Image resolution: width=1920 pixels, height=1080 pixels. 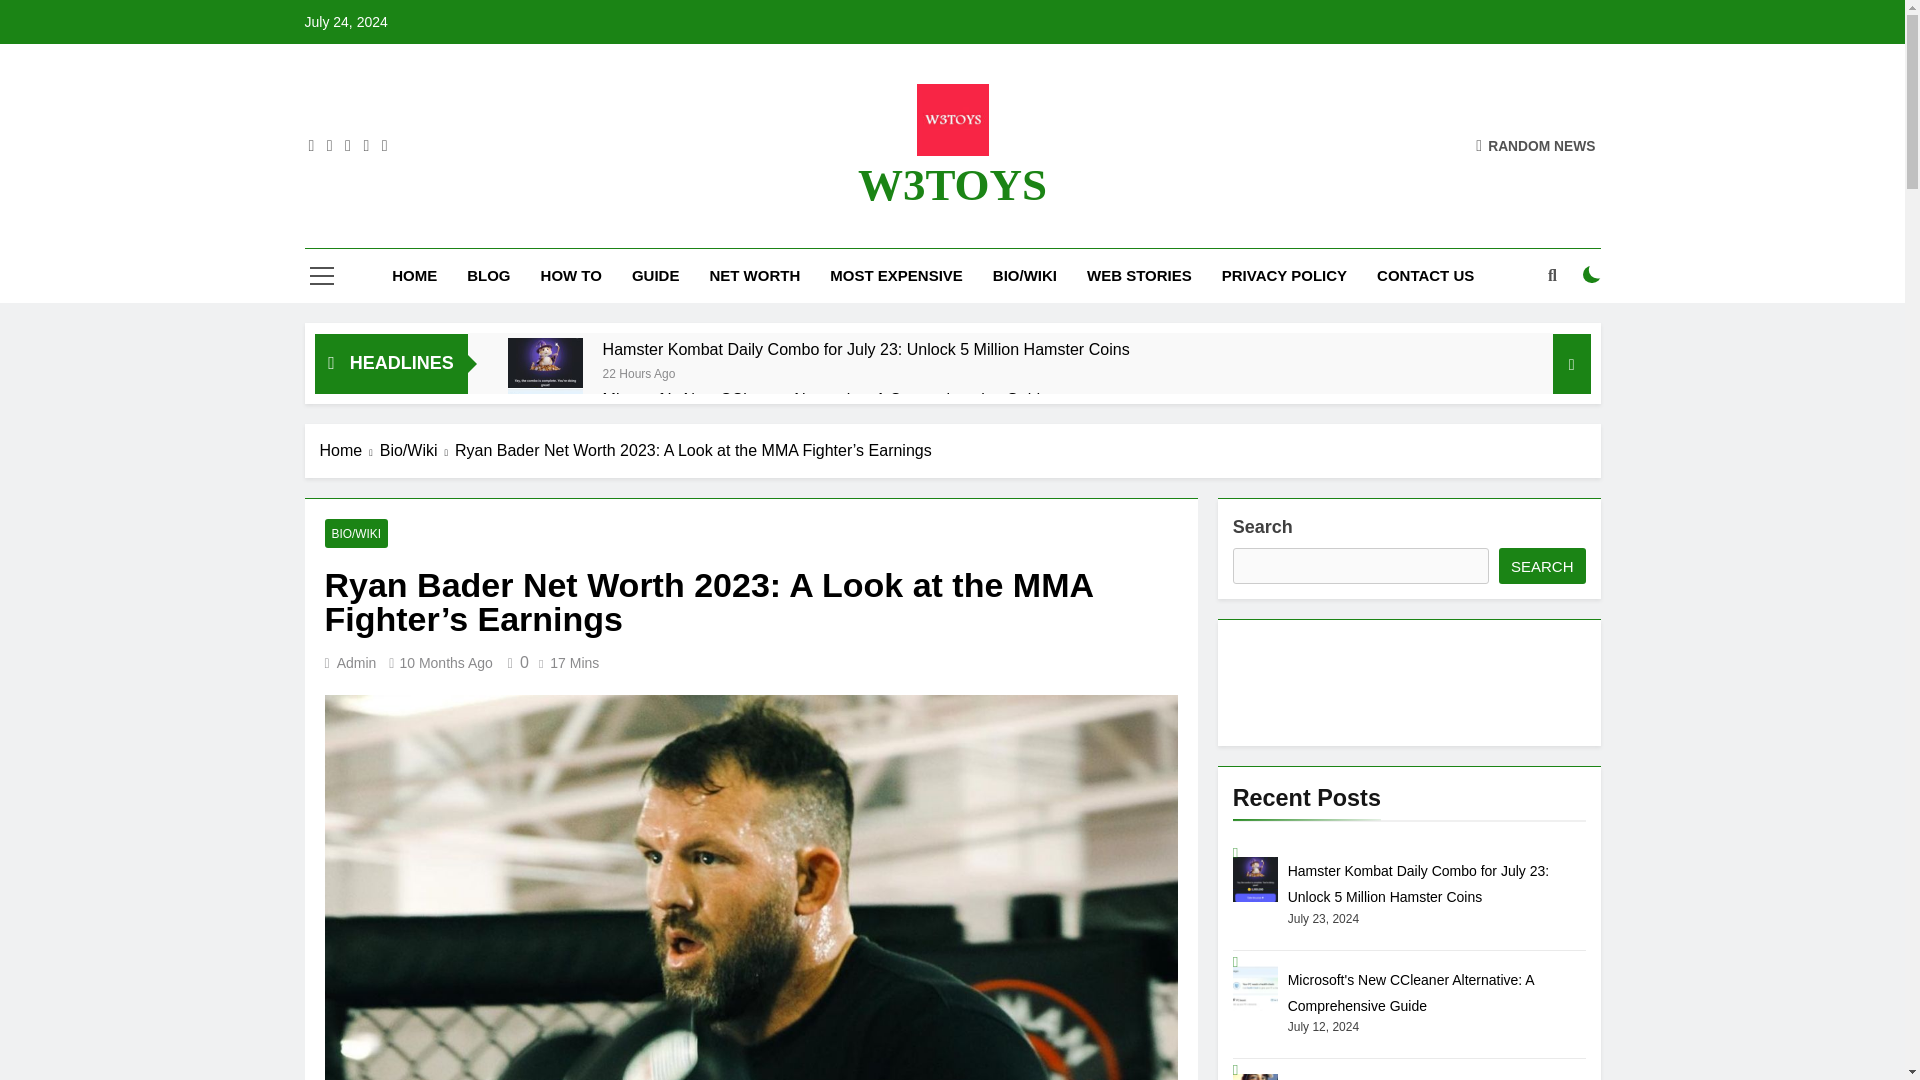 I want to click on RANDOM NEWS, so click(x=1536, y=146).